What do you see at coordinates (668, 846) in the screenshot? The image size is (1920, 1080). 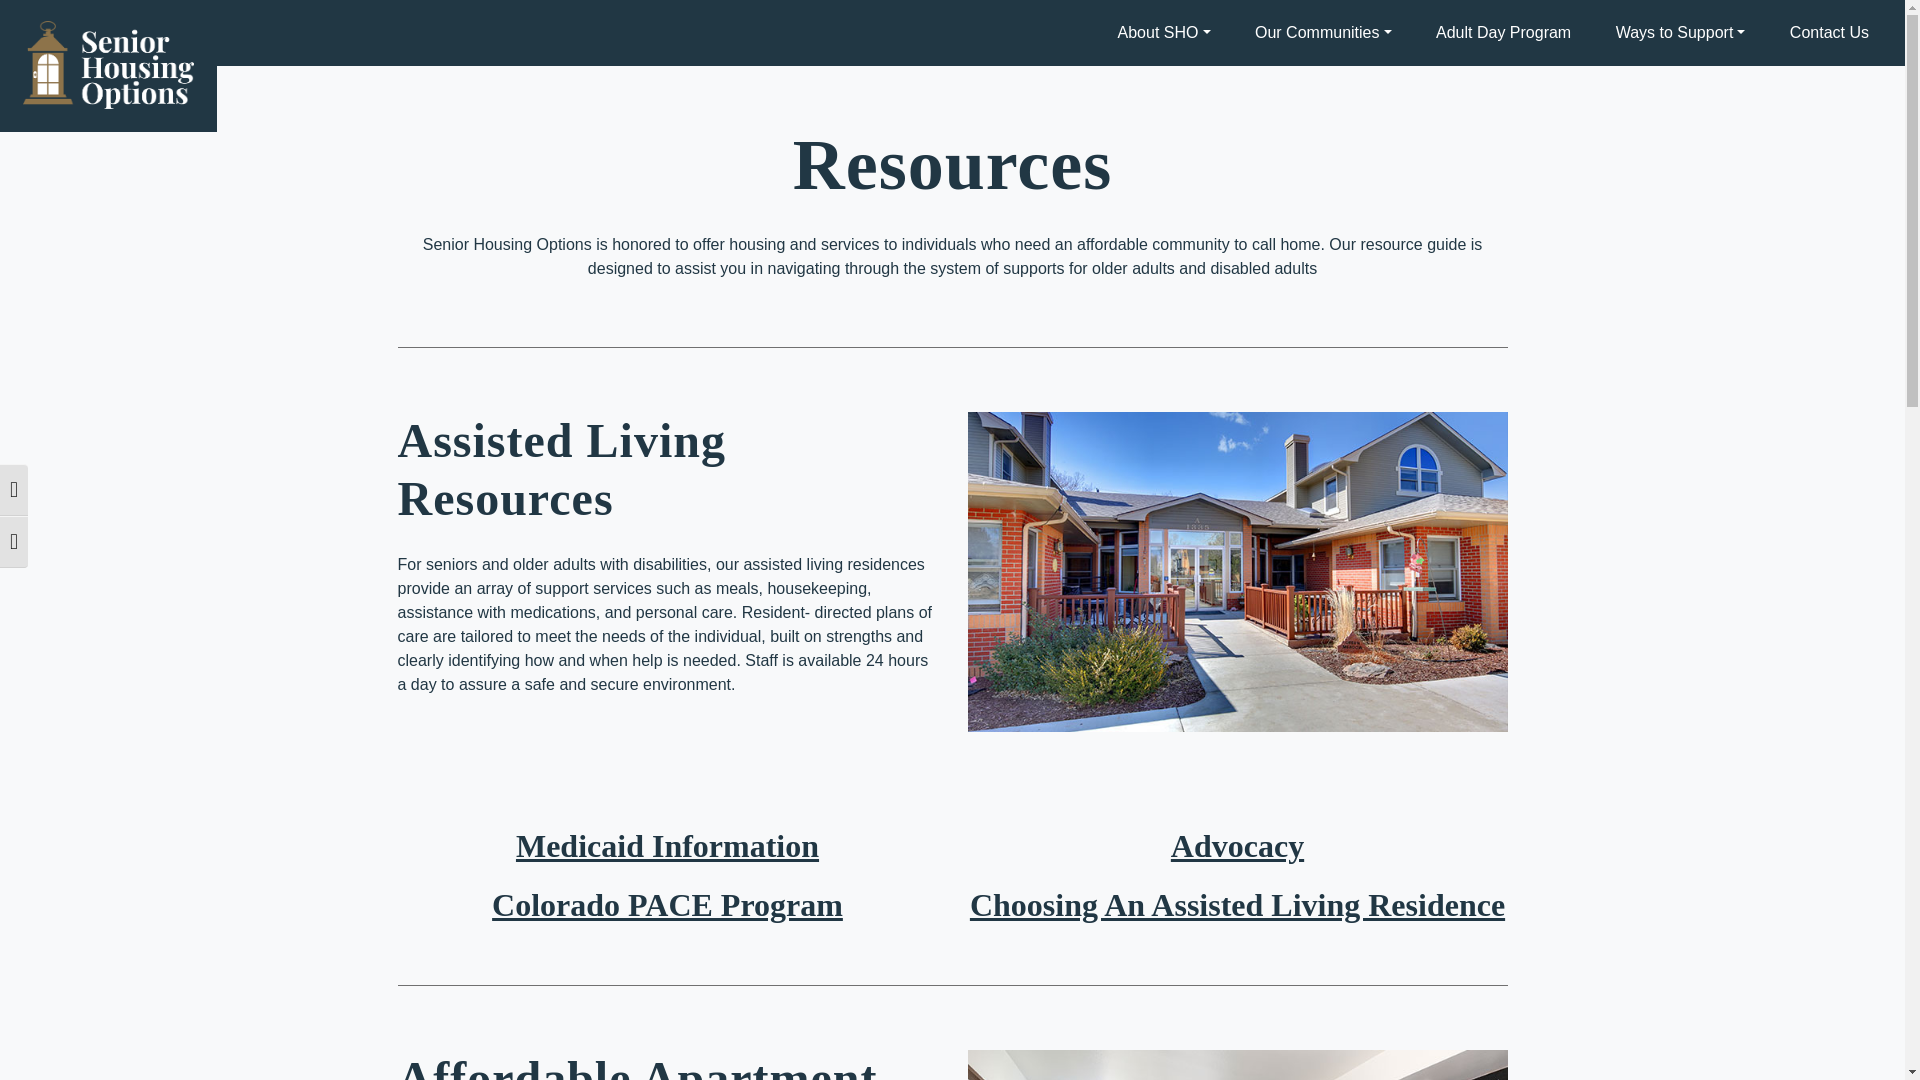 I see `Medicaid Information` at bounding box center [668, 846].